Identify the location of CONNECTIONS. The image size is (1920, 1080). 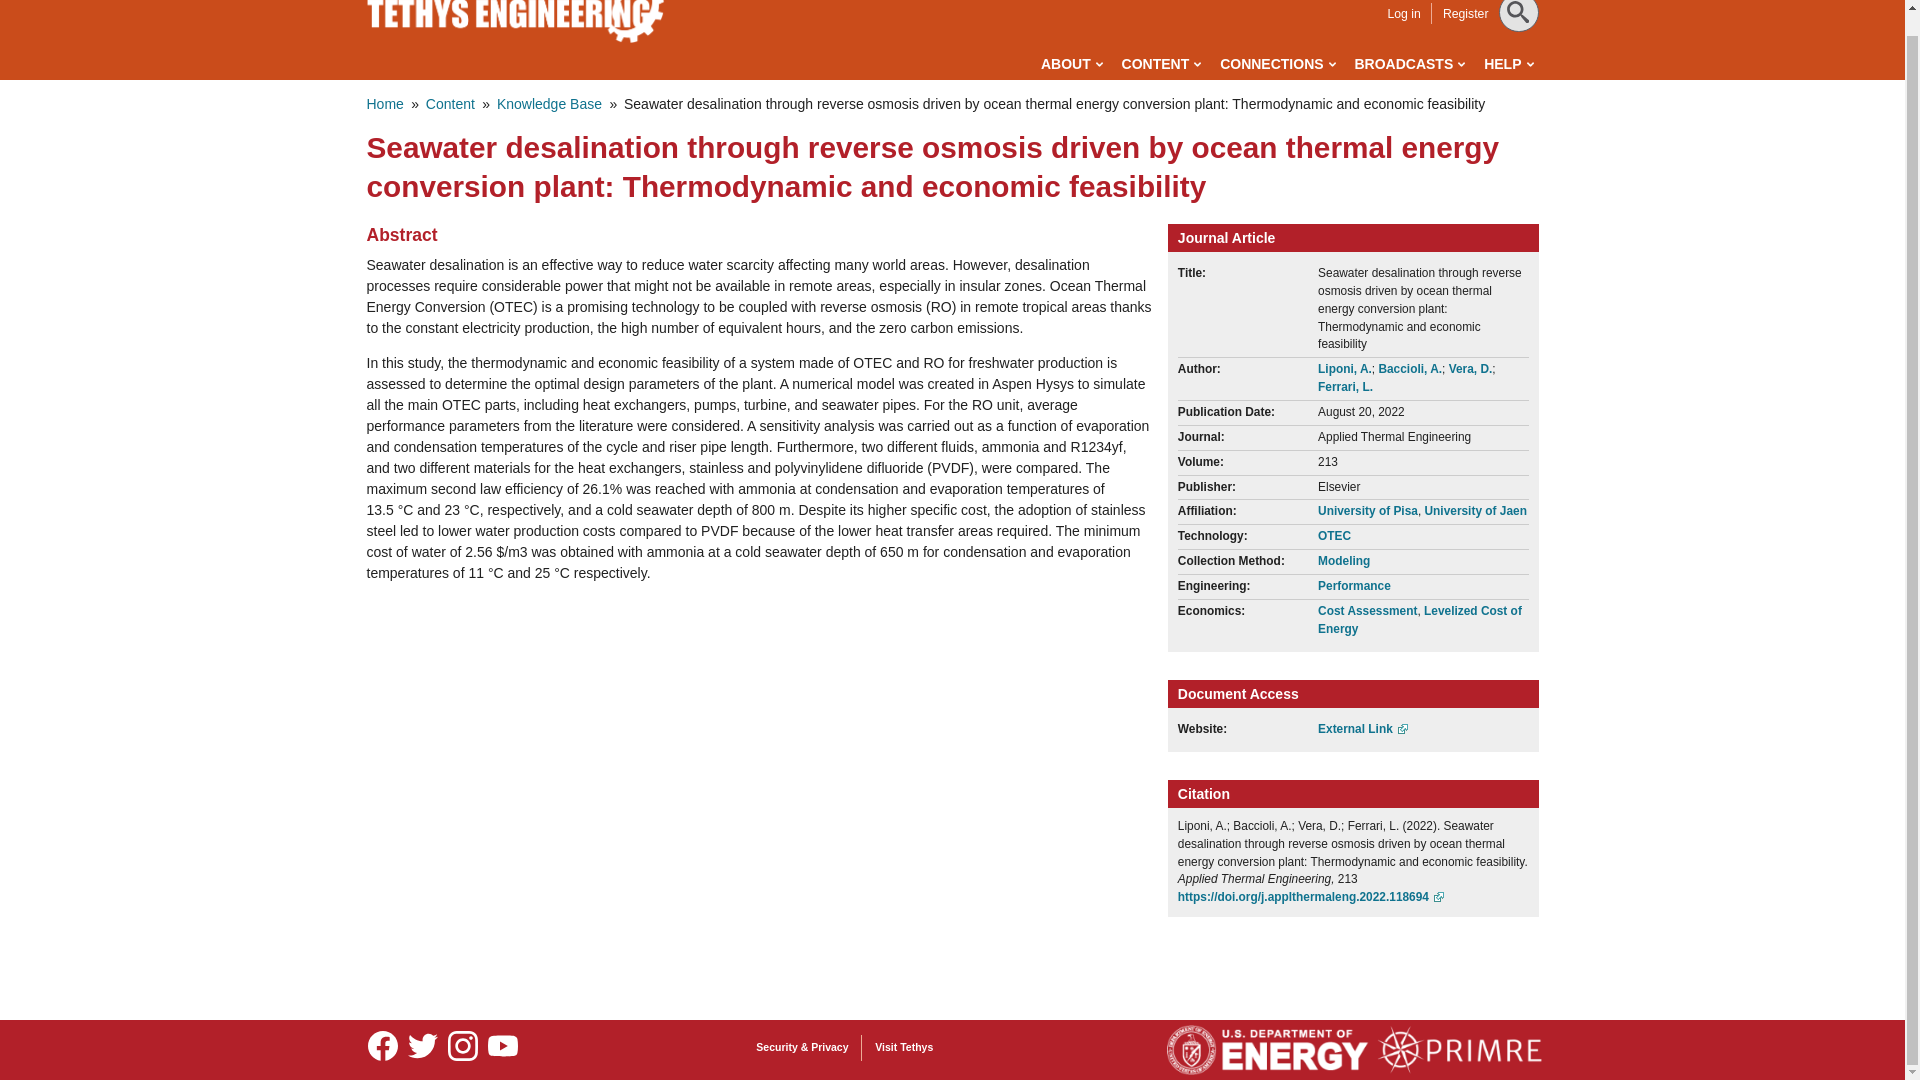
(1276, 64).